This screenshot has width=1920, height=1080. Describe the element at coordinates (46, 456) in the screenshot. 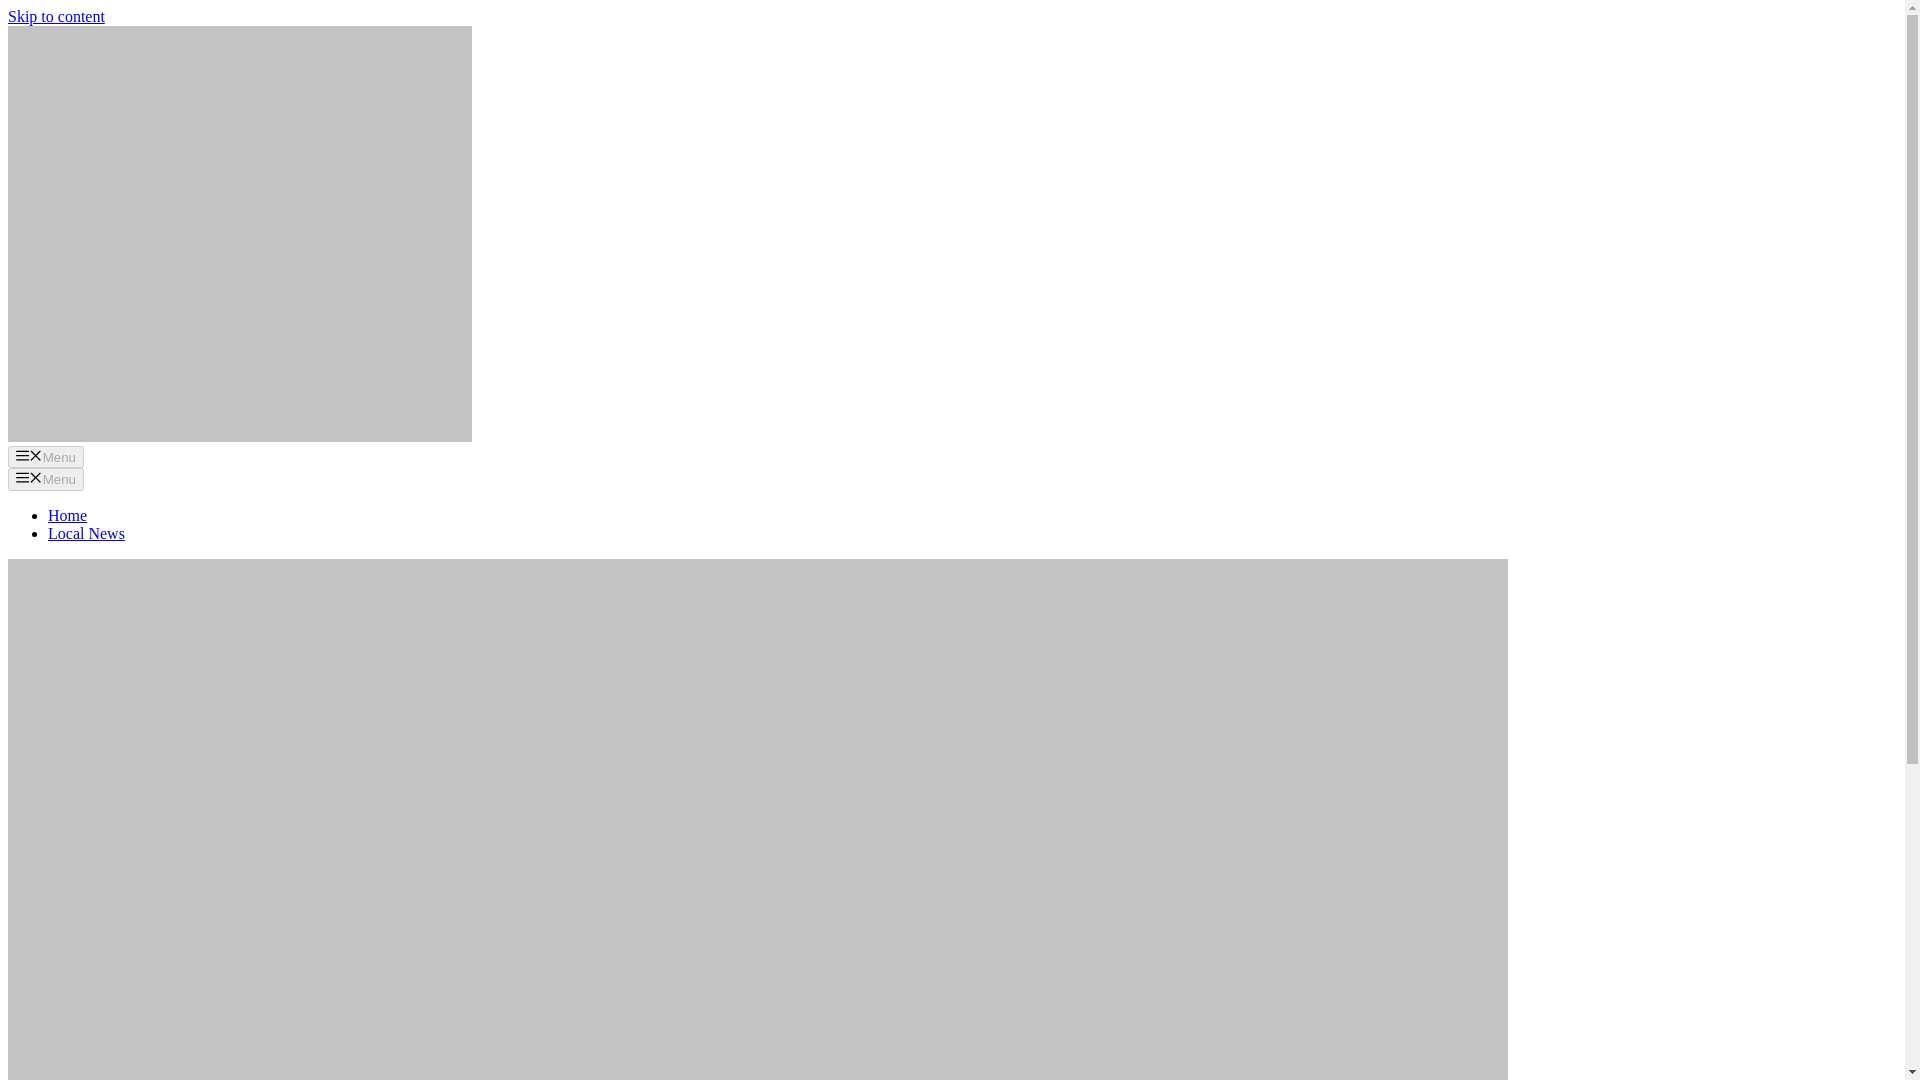

I see `Menu` at that location.